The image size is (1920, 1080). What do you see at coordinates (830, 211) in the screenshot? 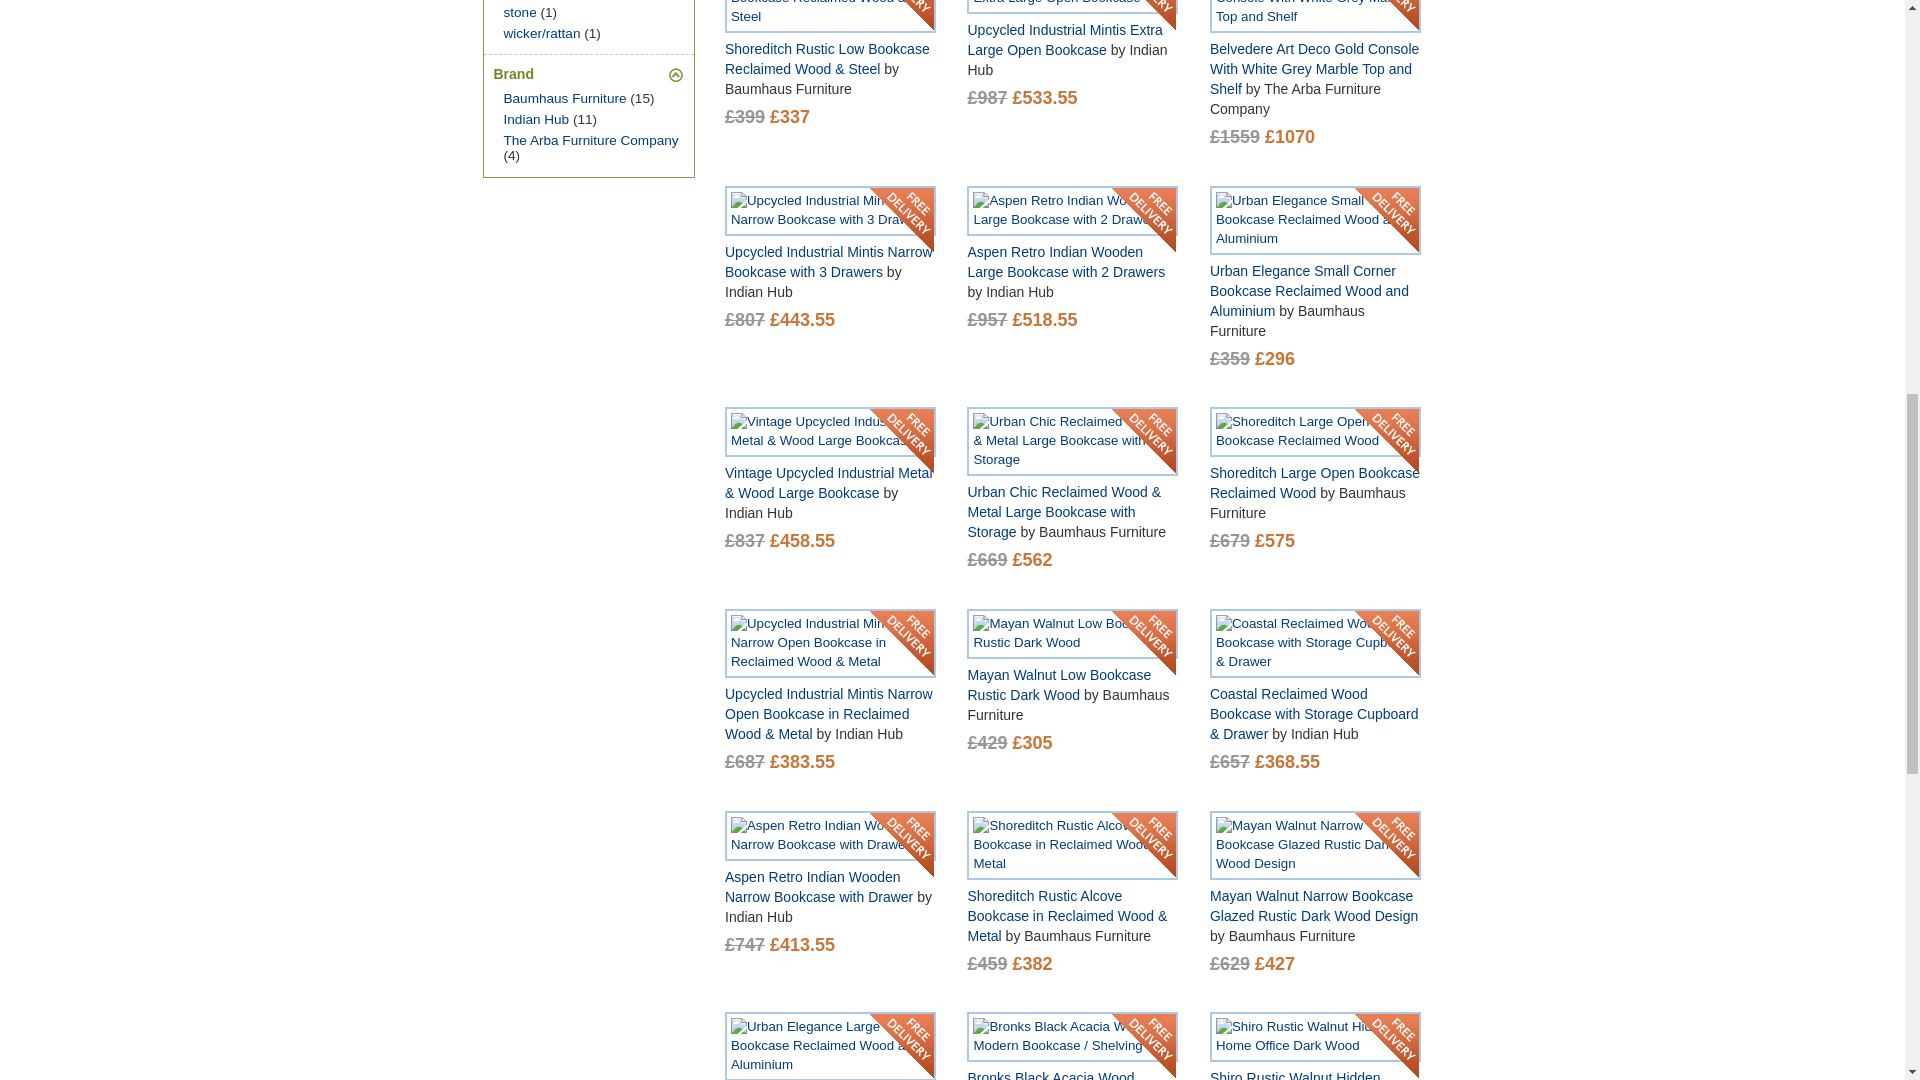
I see `Upcycled Industrial Mintis Narrow Bookcase with 3 Drawers ` at bounding box center [830, 211].